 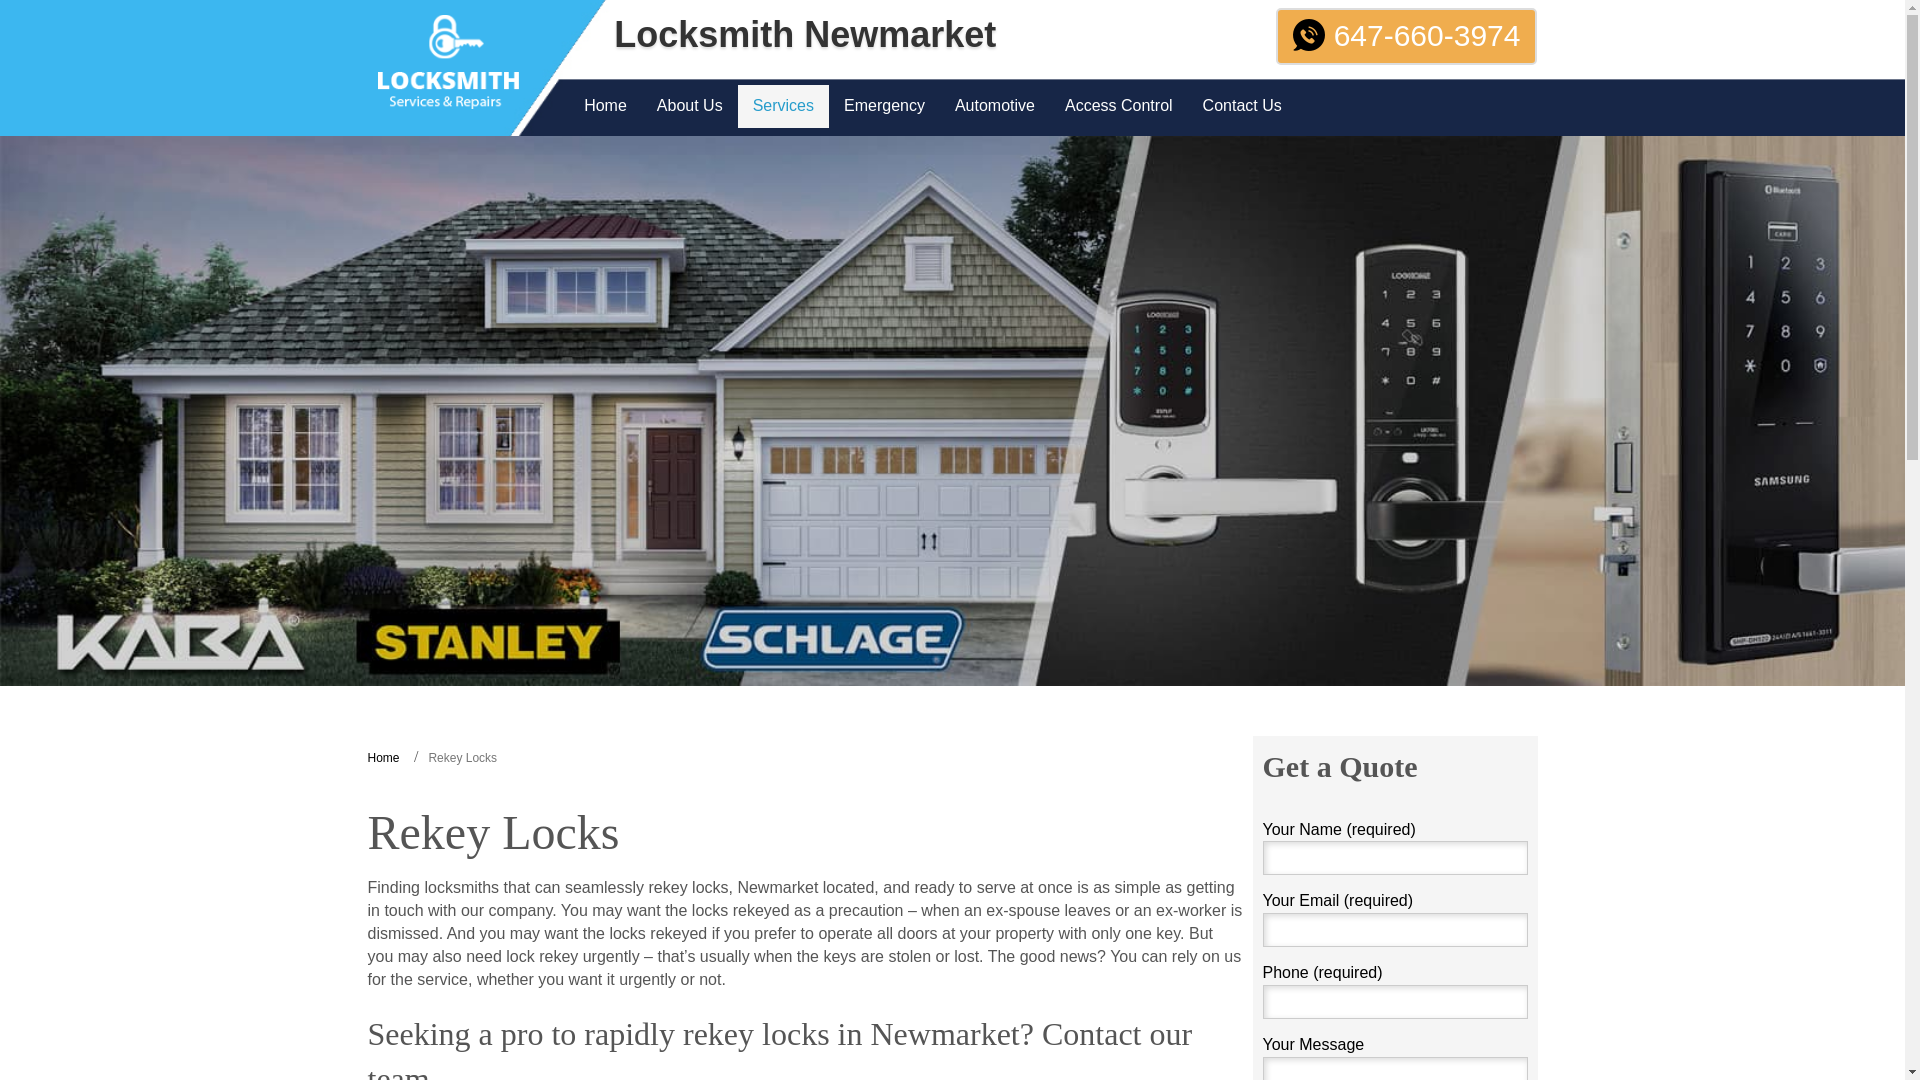 I want to click on Home, so click(x=384, y=757).